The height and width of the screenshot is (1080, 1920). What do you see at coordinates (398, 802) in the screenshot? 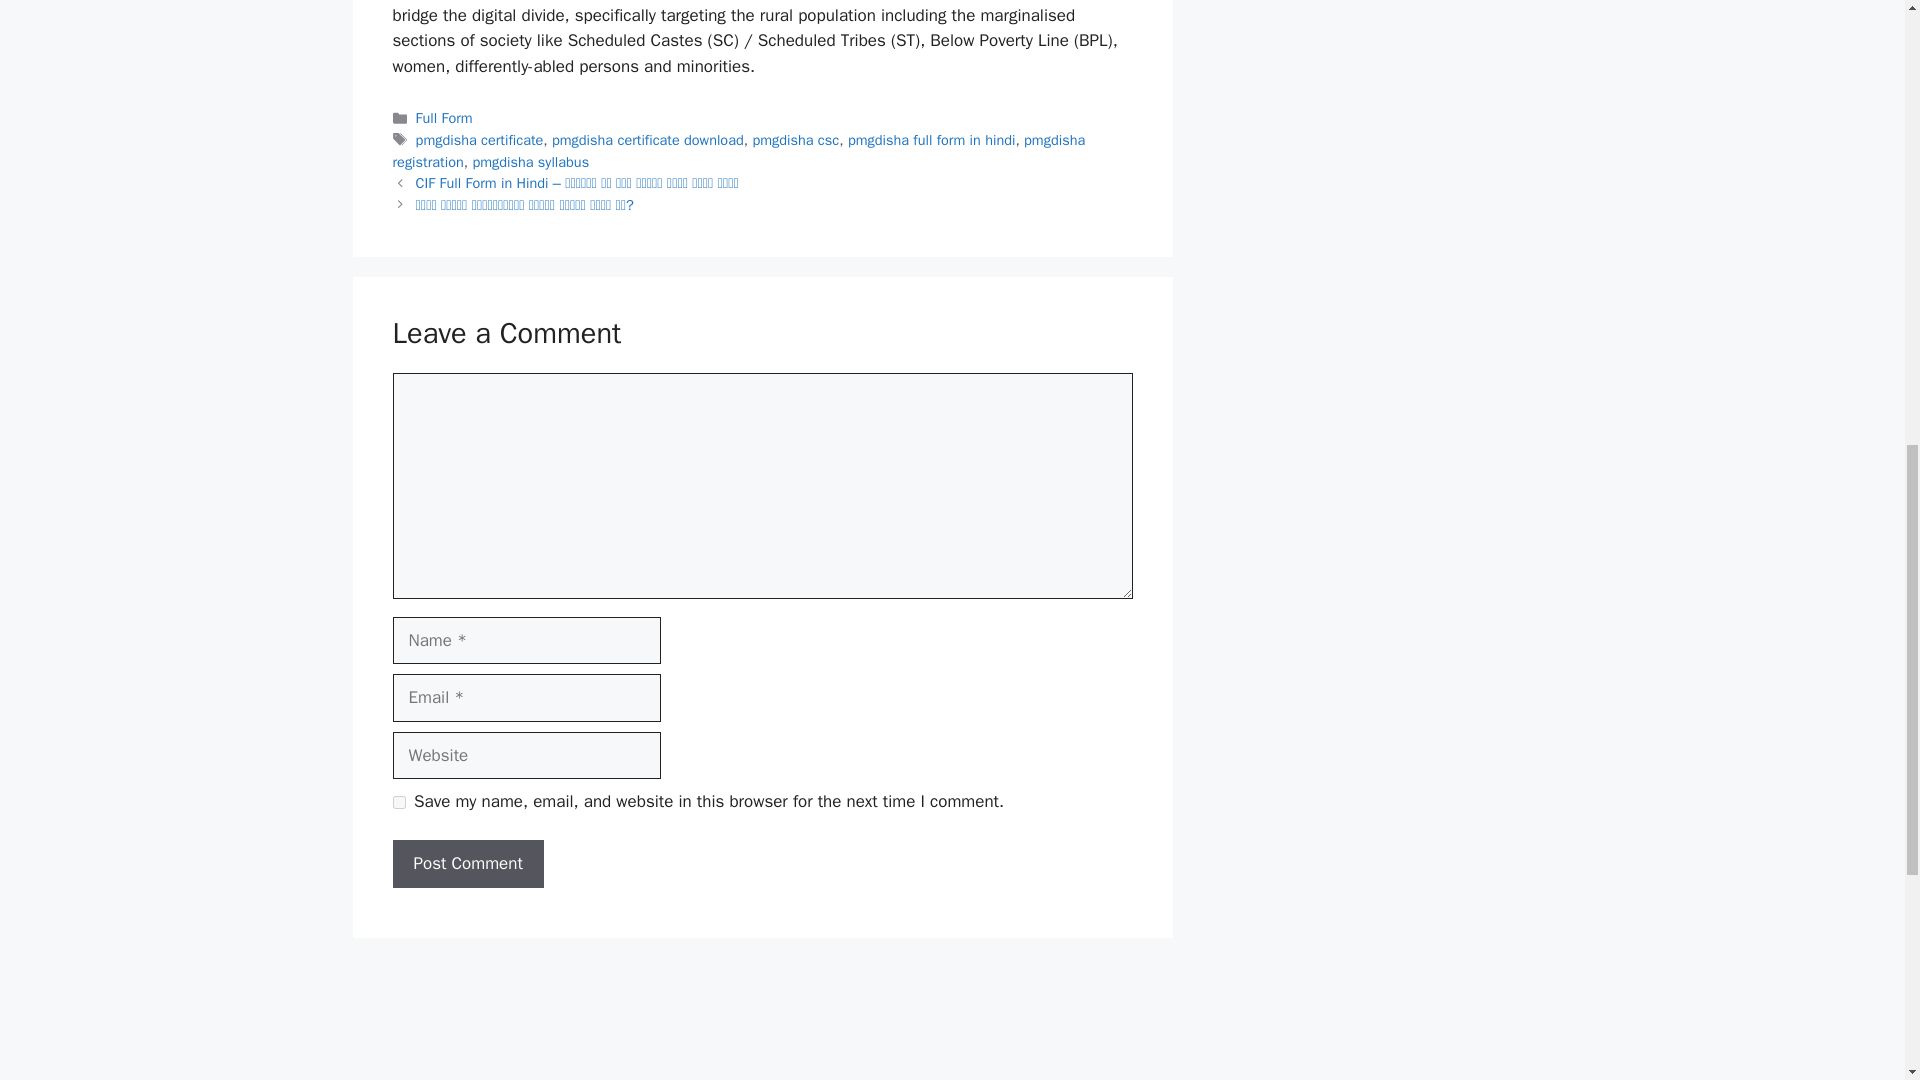
I see `yes` at bounding box center [398, 802].